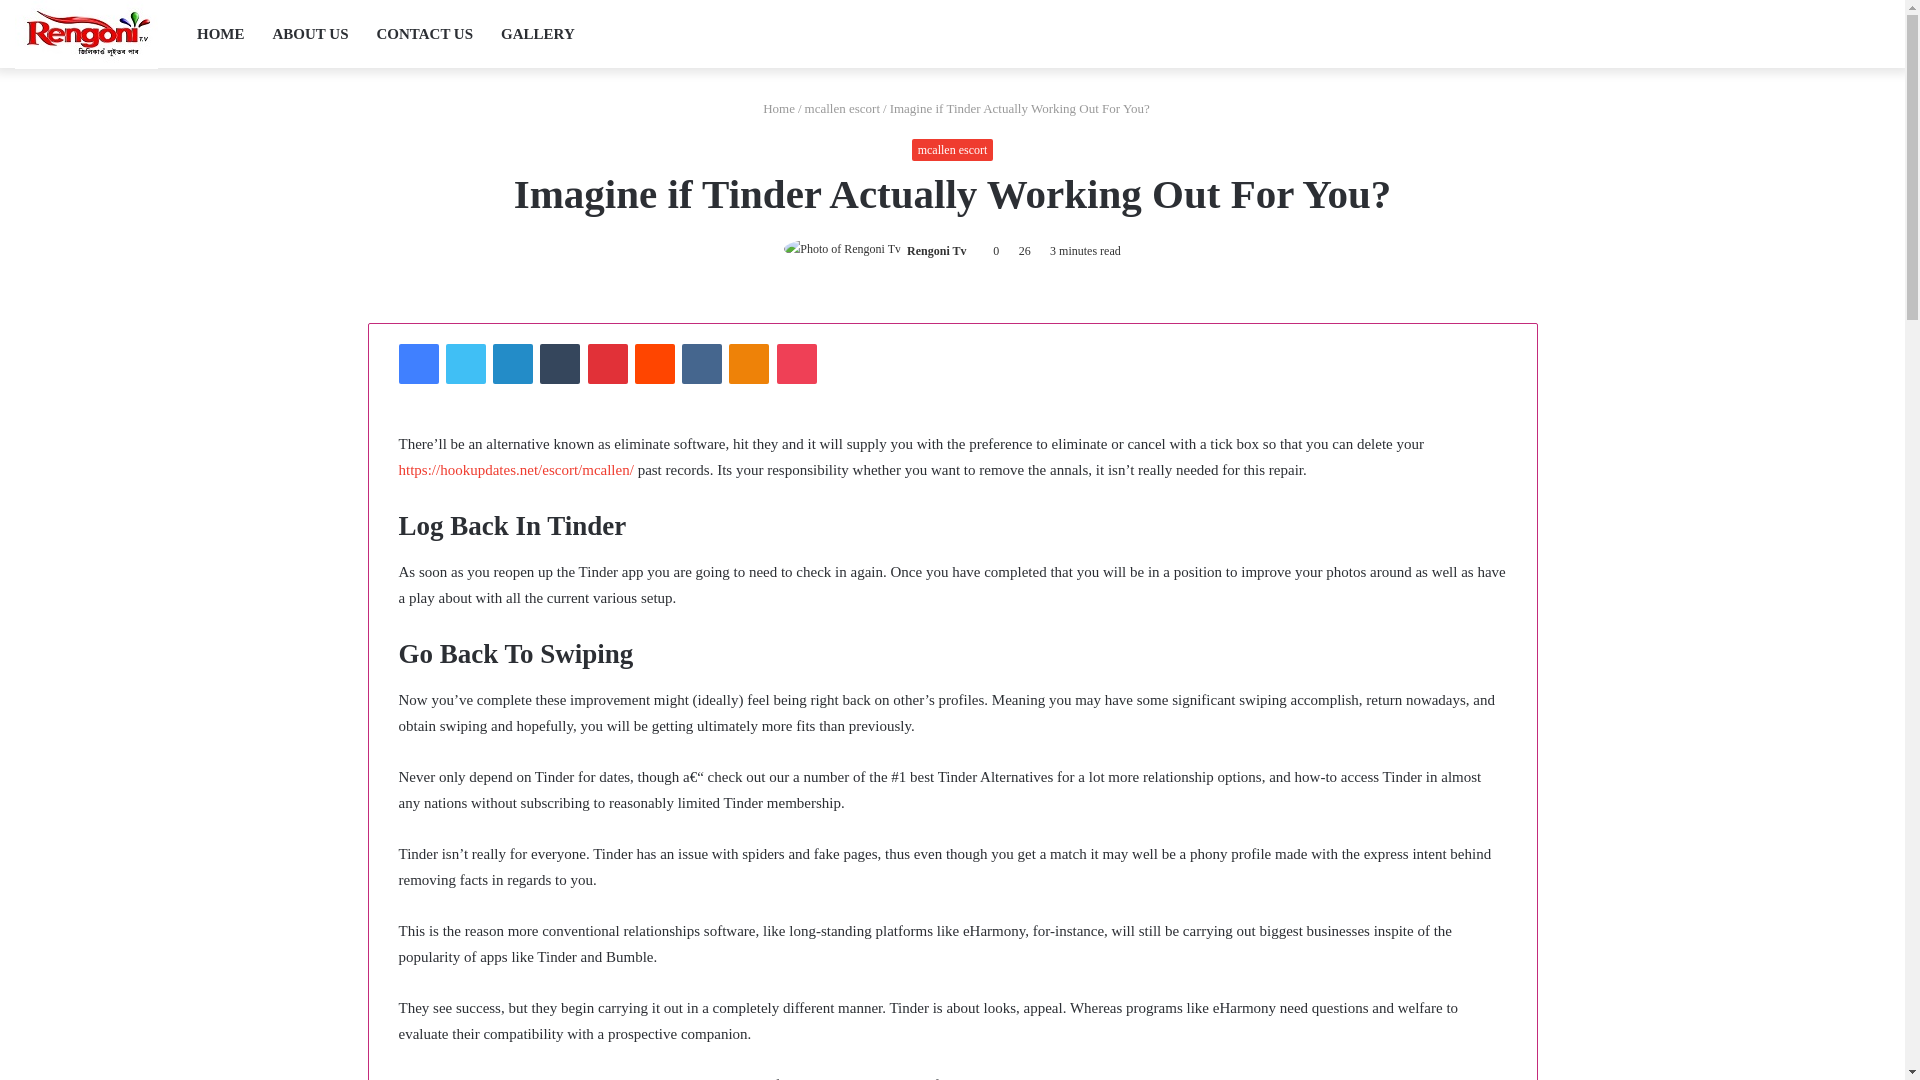  Describe the element at coordinates (513, 364) in the screenshot. I see `LinkedIn` at that location.